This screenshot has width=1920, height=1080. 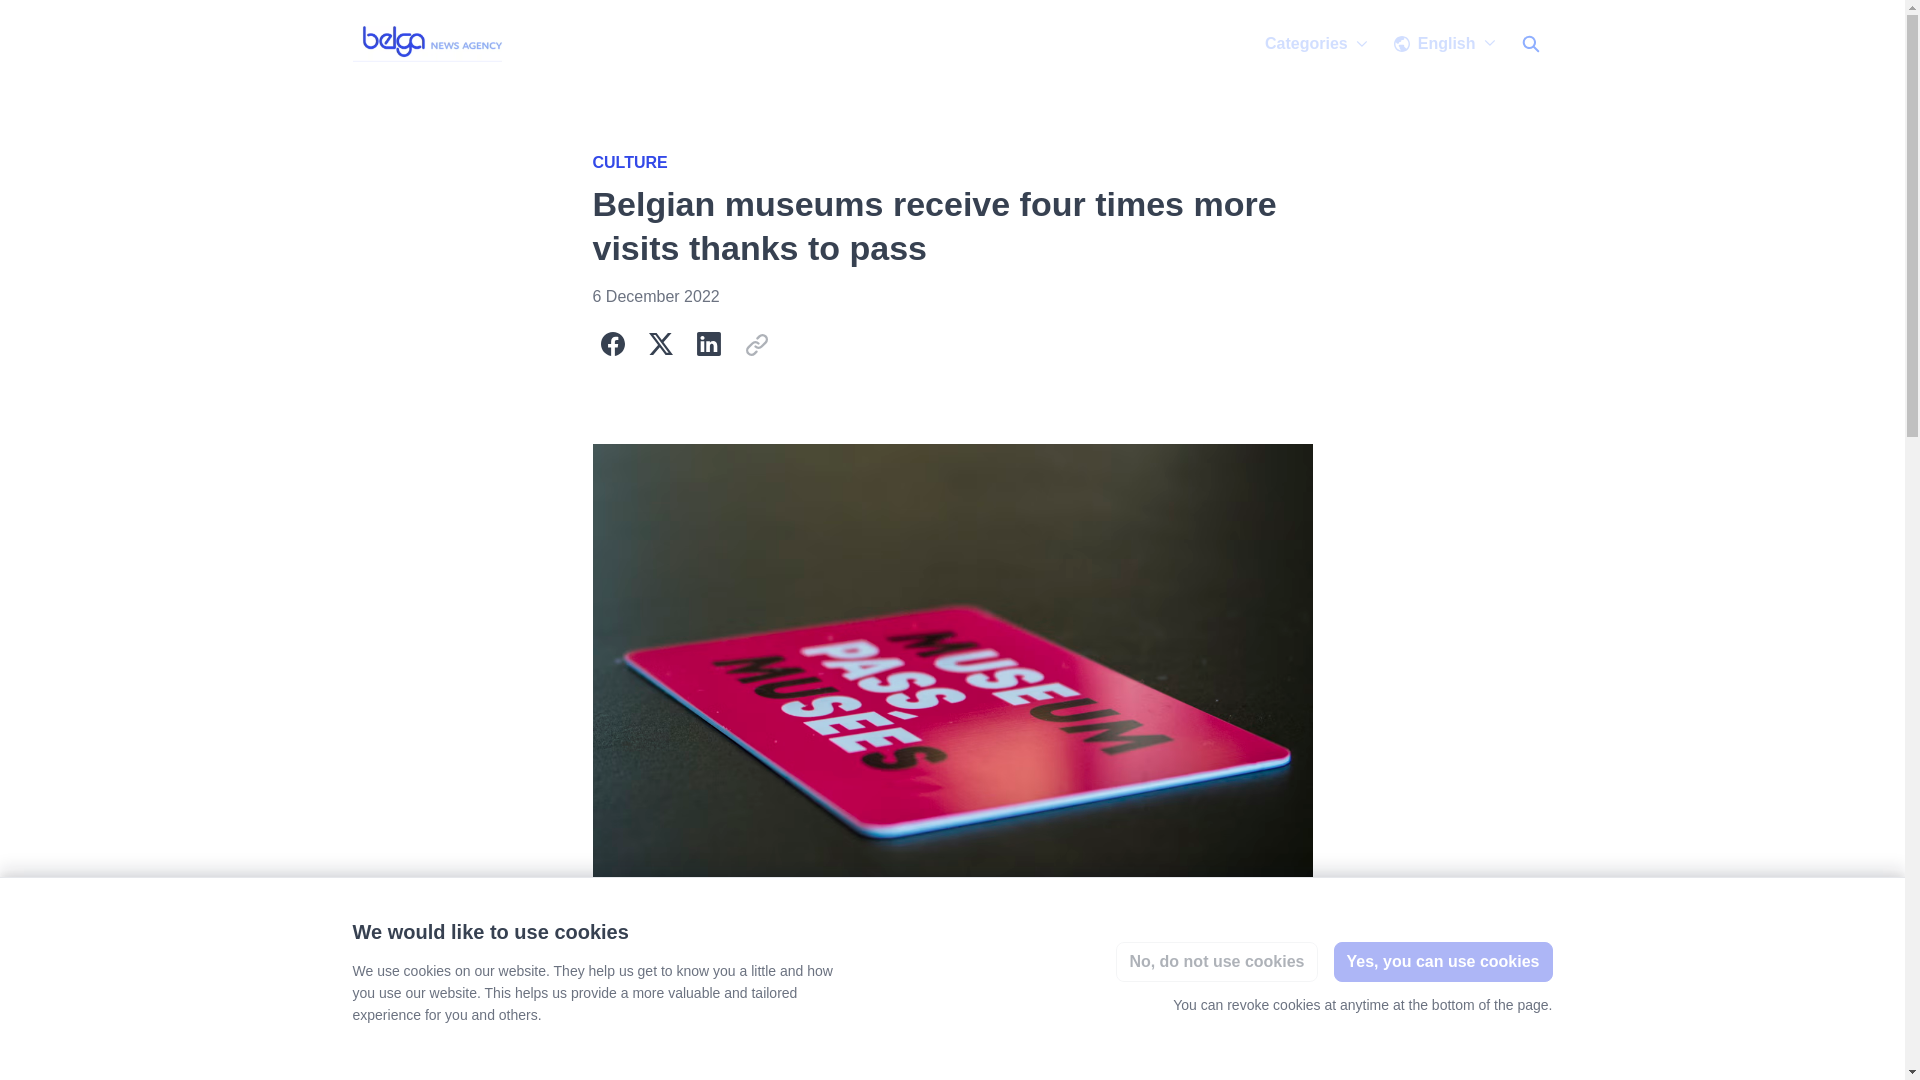 What do you see at coordinates (628, 162) in the screenshot?
I see `CULTURE` at bounding box center [628, 162].